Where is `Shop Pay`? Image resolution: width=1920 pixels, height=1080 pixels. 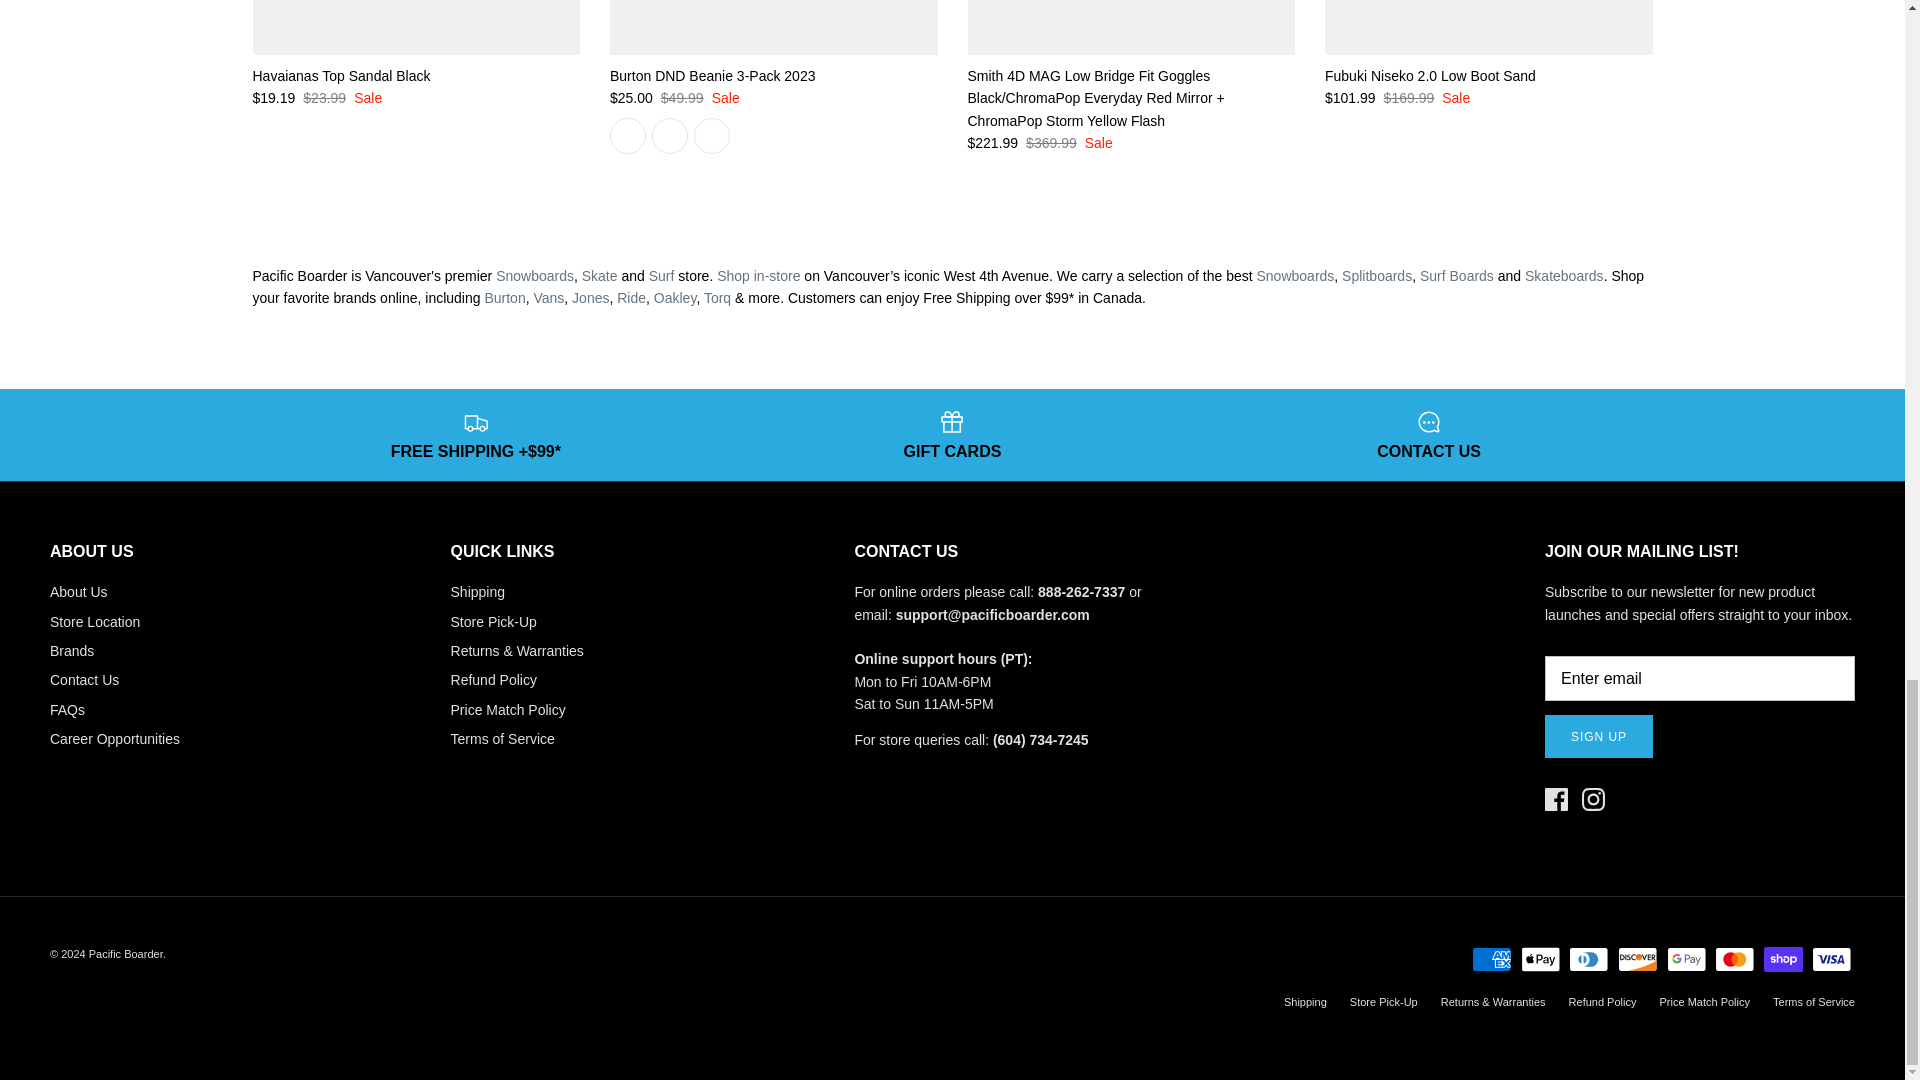
Shop Pay is located at coordinates (1783, 960).